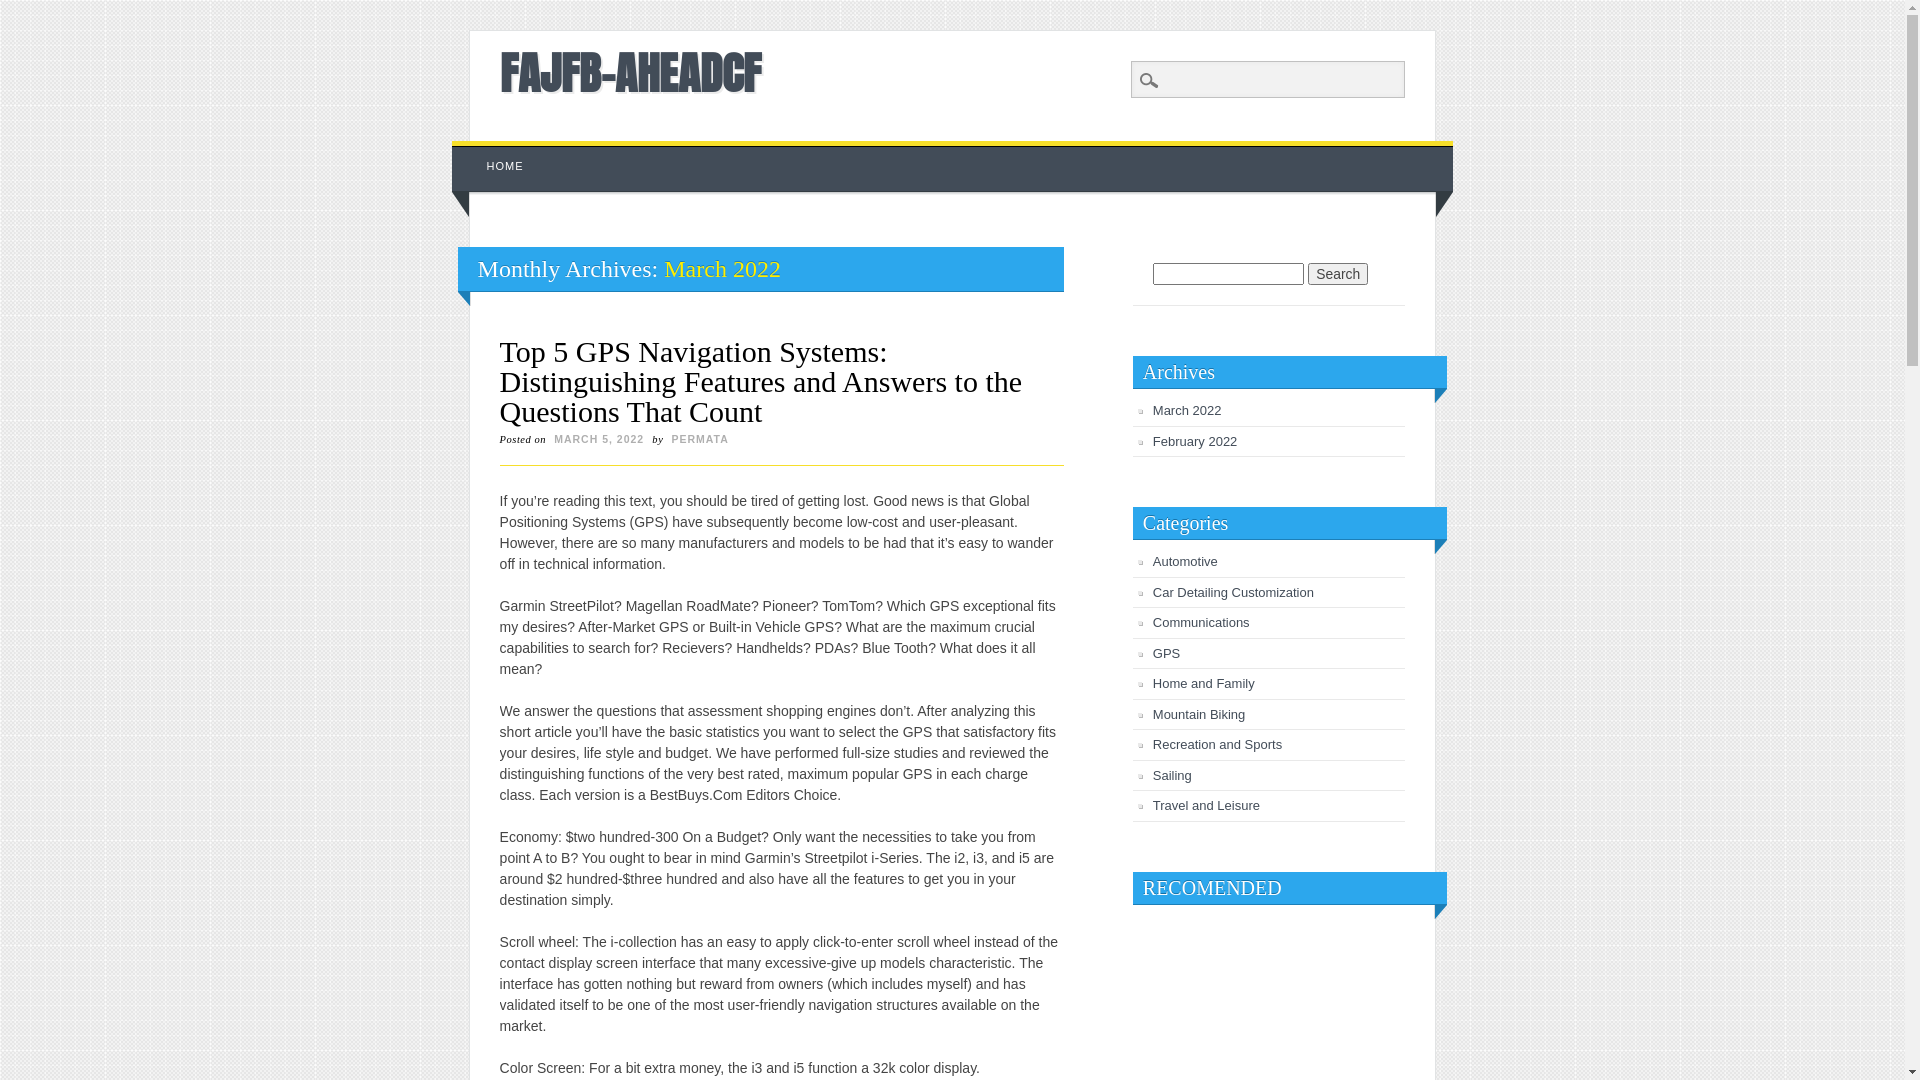 The height and width of the screenshot is (1080, 1920). Describe the element at coordinates (1172, 776) in the screenshot. I see `Sailing` at that location.